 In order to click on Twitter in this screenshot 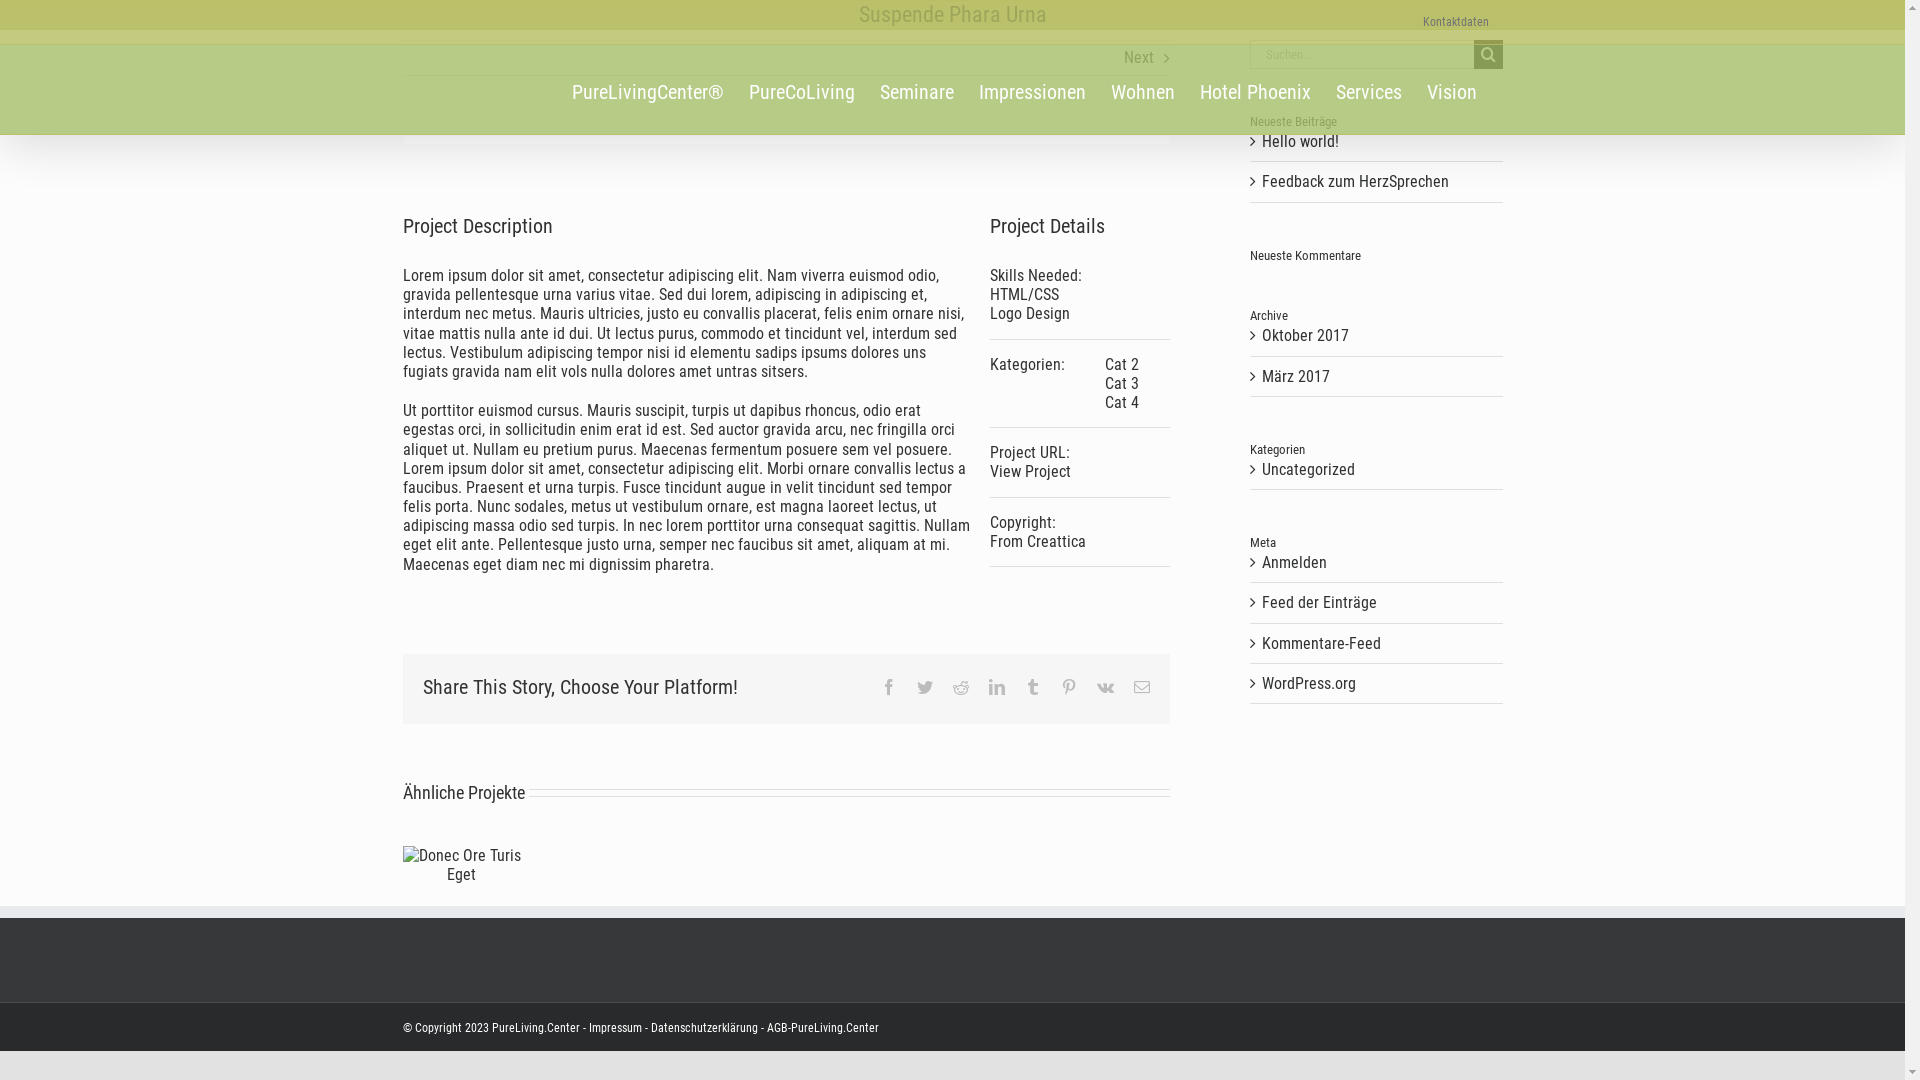, I will do `click(924, 687)`.